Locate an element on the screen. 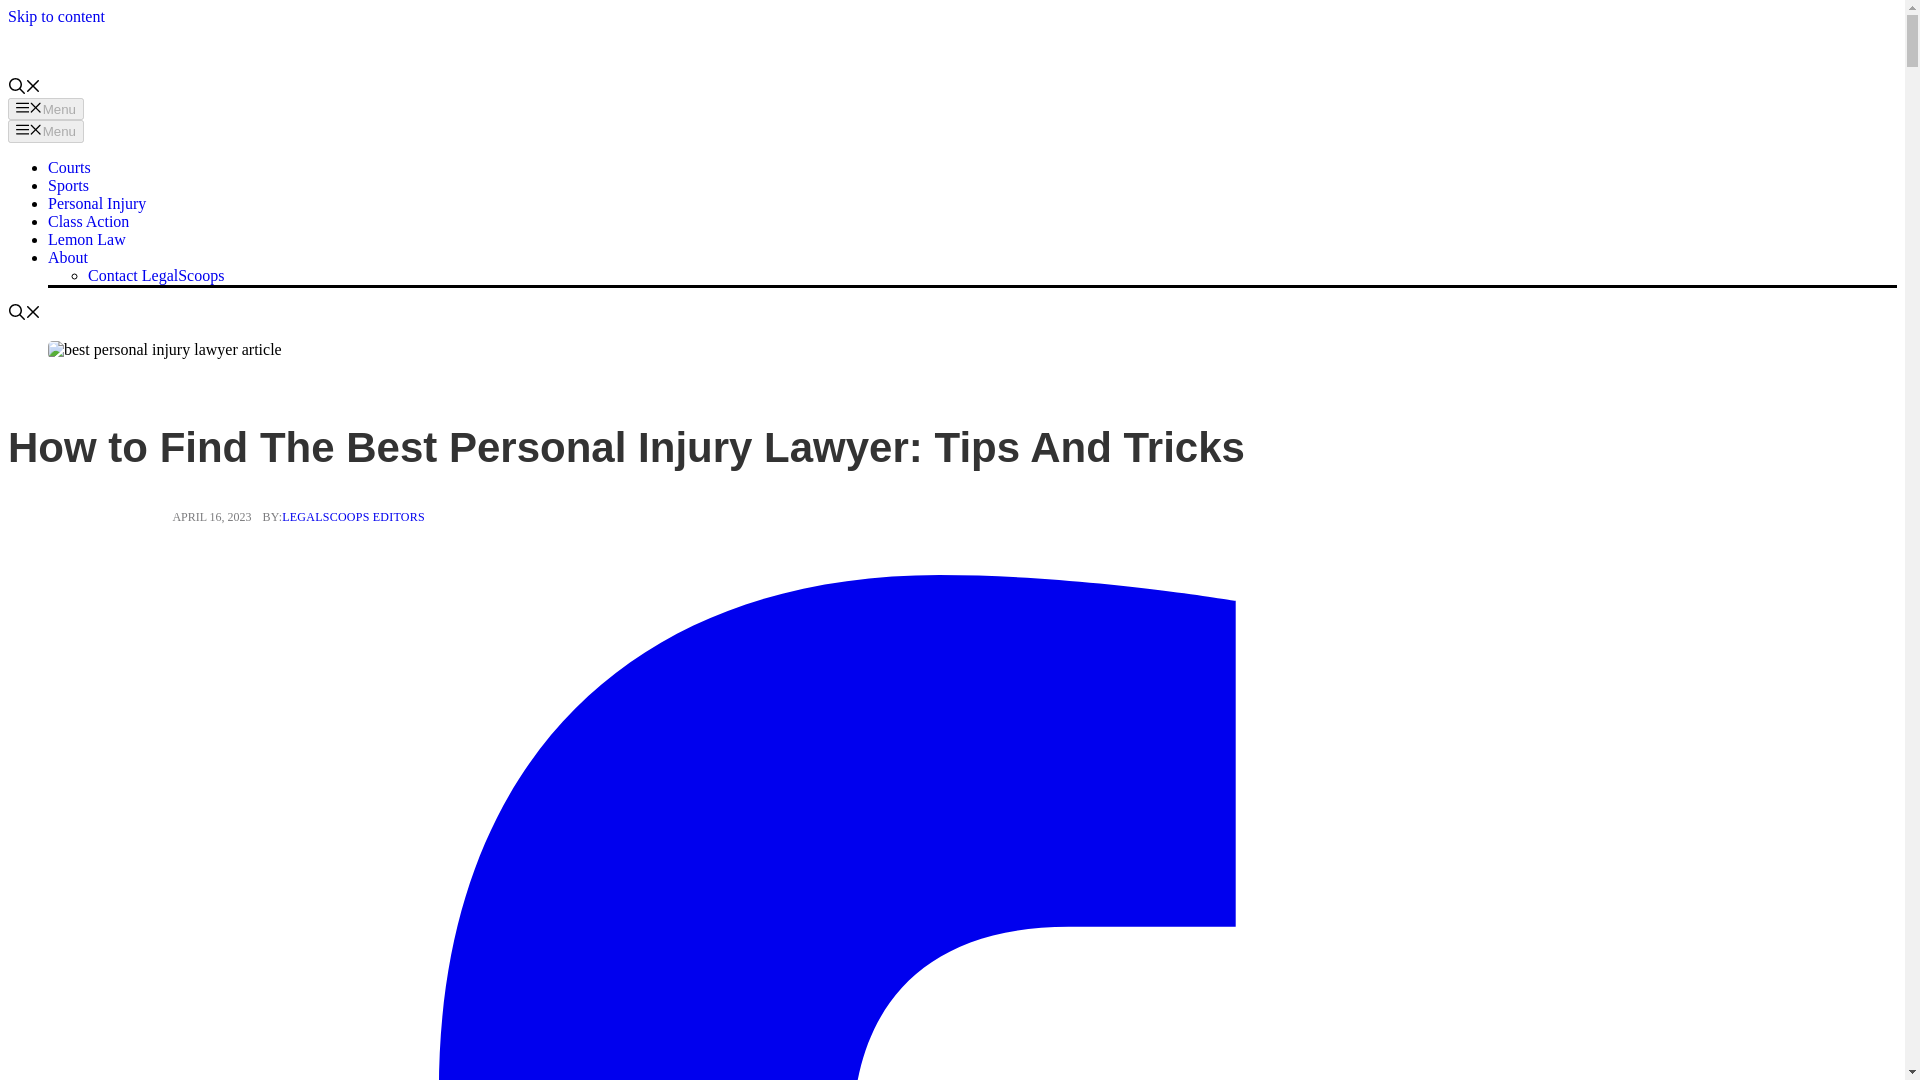  LEGALSCOOPS EDITORS is located at coordinates (353, 516).